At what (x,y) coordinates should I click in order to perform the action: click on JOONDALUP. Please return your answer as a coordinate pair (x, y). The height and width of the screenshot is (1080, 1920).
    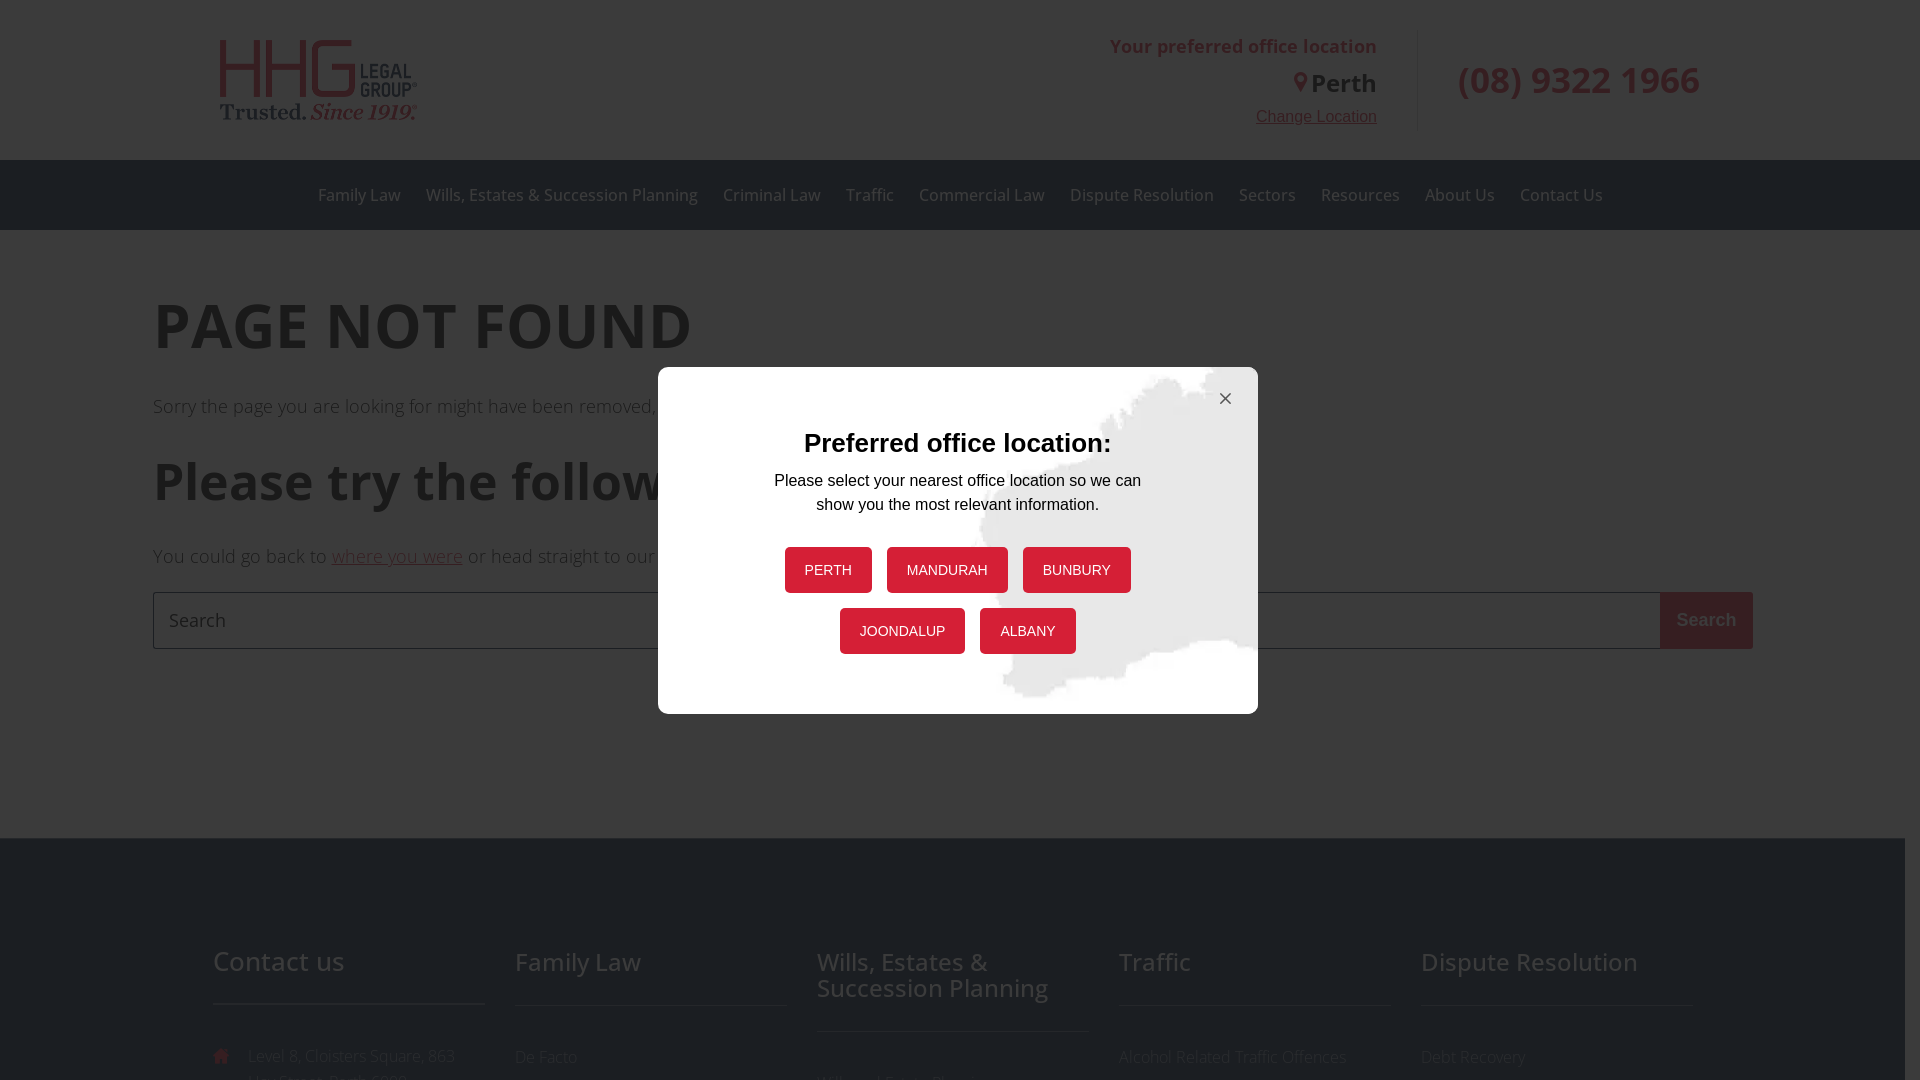
    Looking at the image, I should click on (903, 631).